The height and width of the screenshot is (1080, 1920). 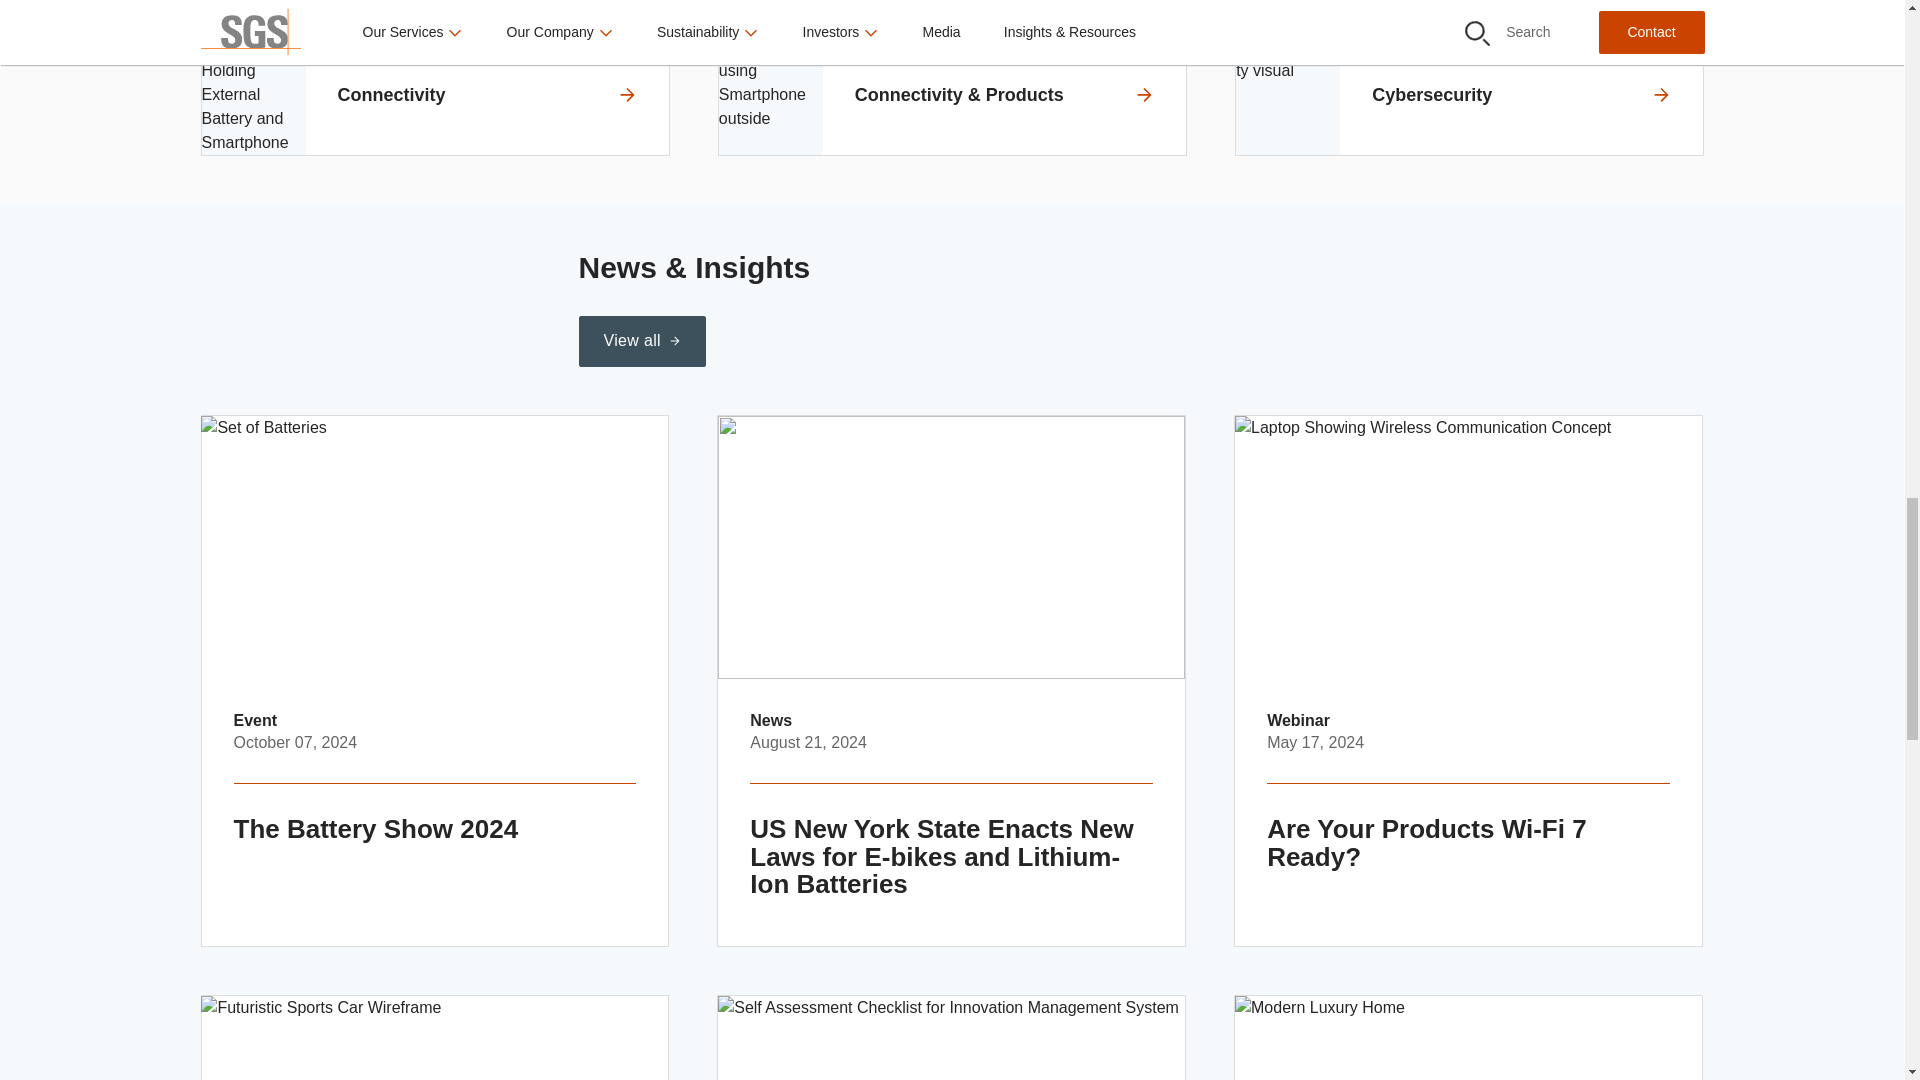 What do you see at coordinates (640, 342) in the screenshot?
I see `View all` at bounding box center [640, 342].